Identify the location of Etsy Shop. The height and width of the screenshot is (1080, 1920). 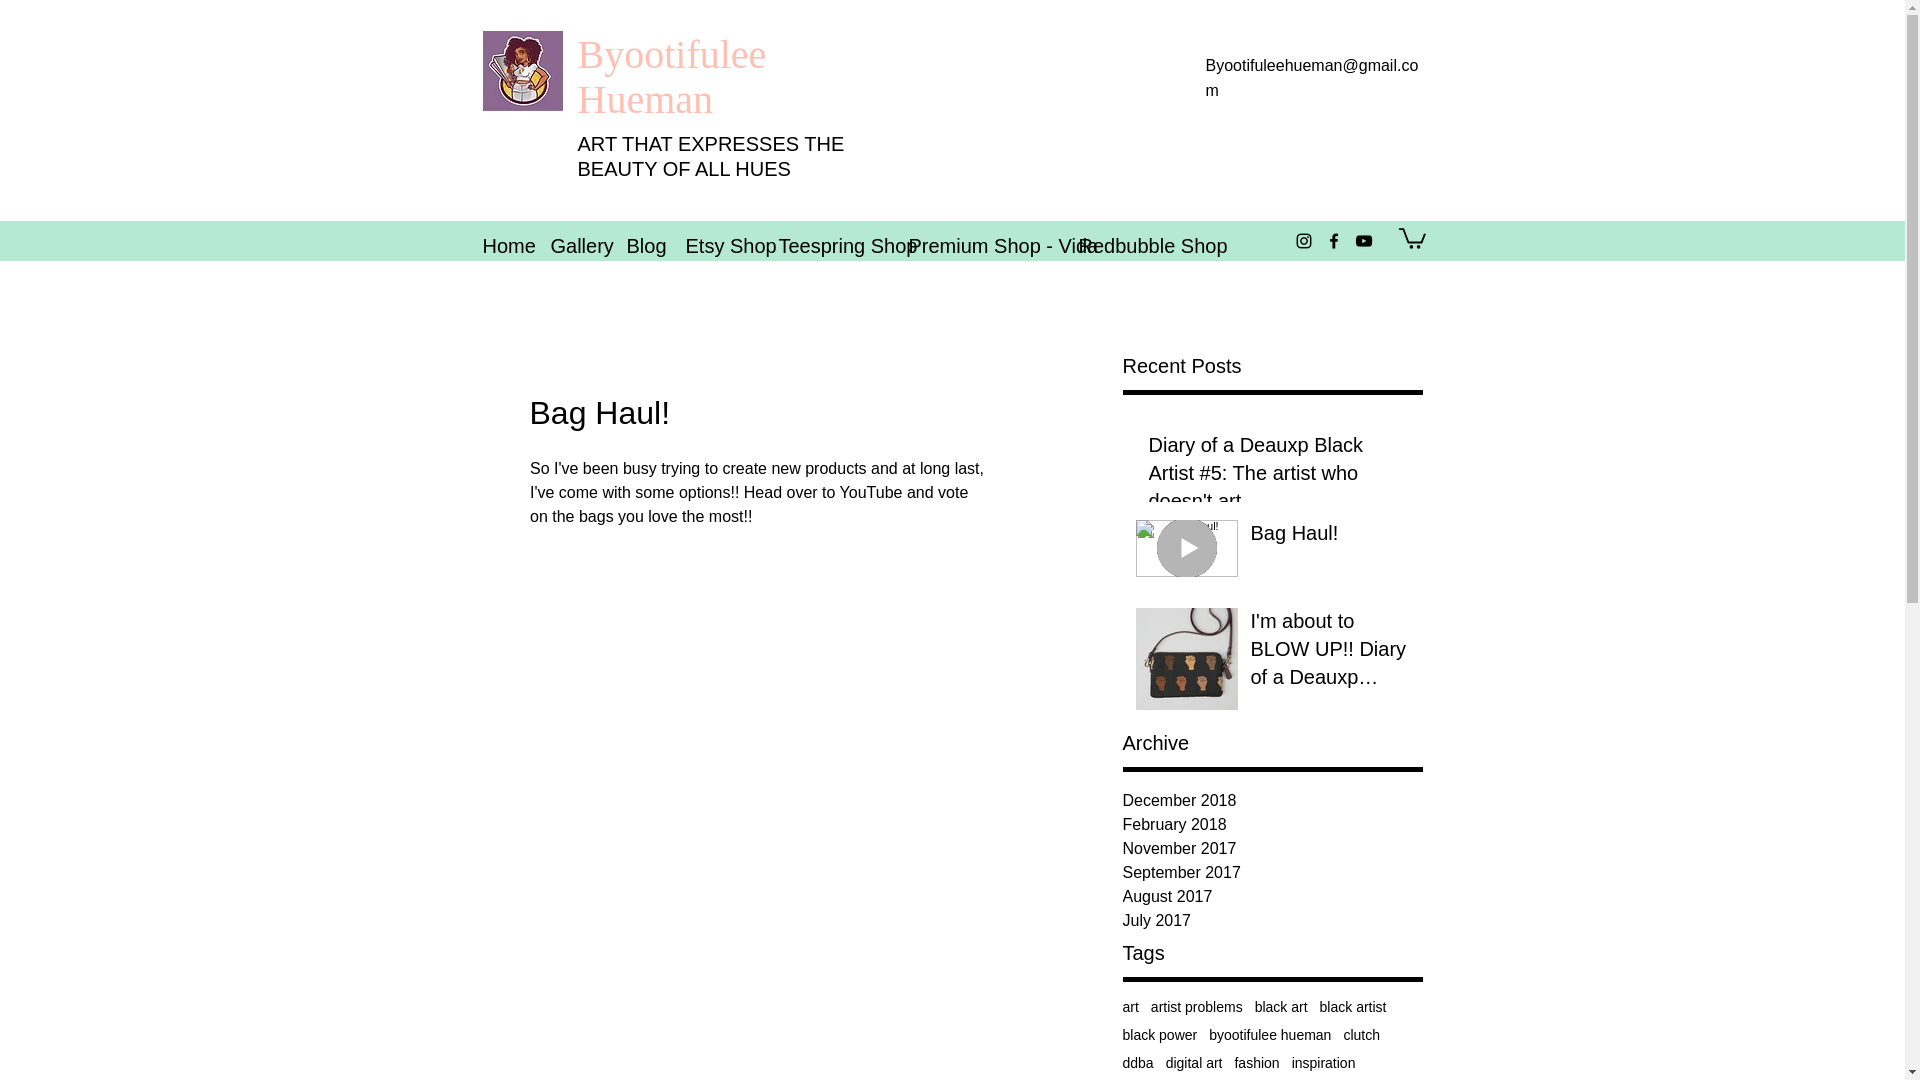
(716, 246).